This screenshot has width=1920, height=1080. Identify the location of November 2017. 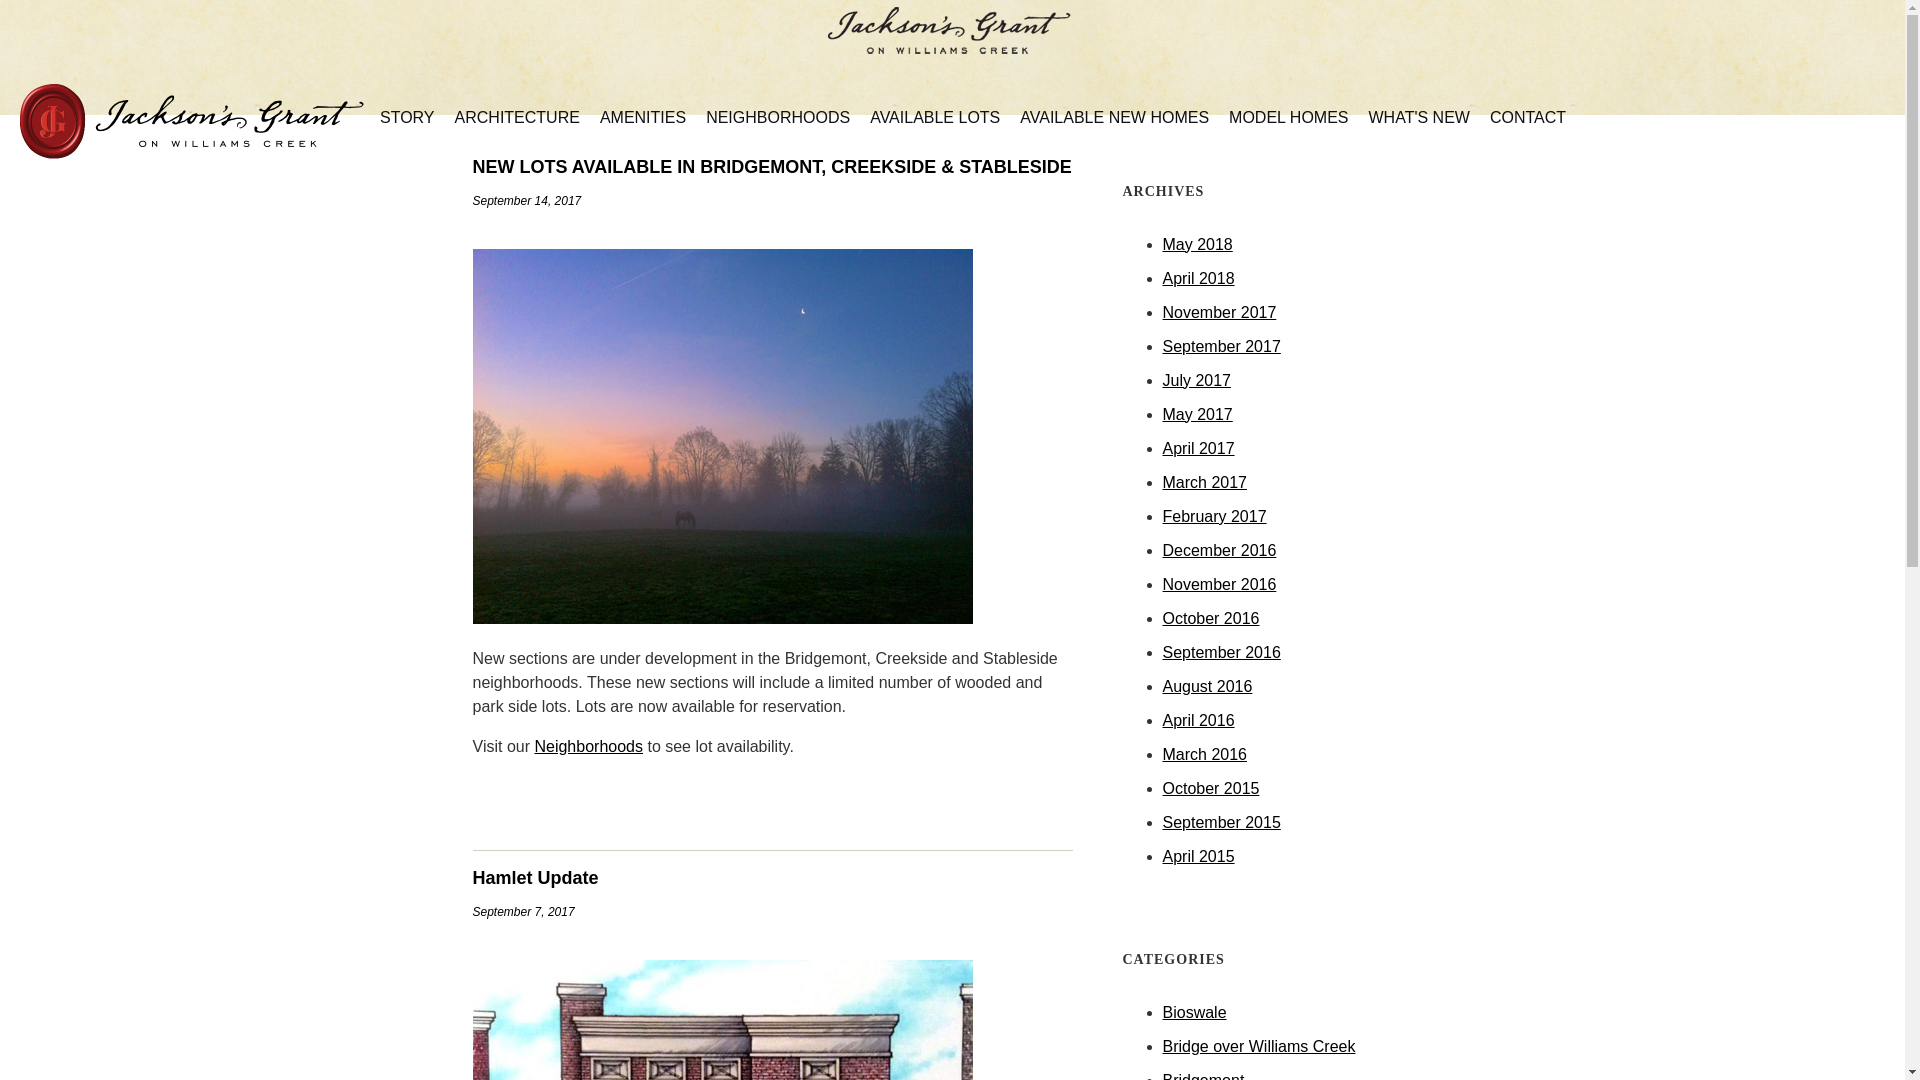
(1218, 312).